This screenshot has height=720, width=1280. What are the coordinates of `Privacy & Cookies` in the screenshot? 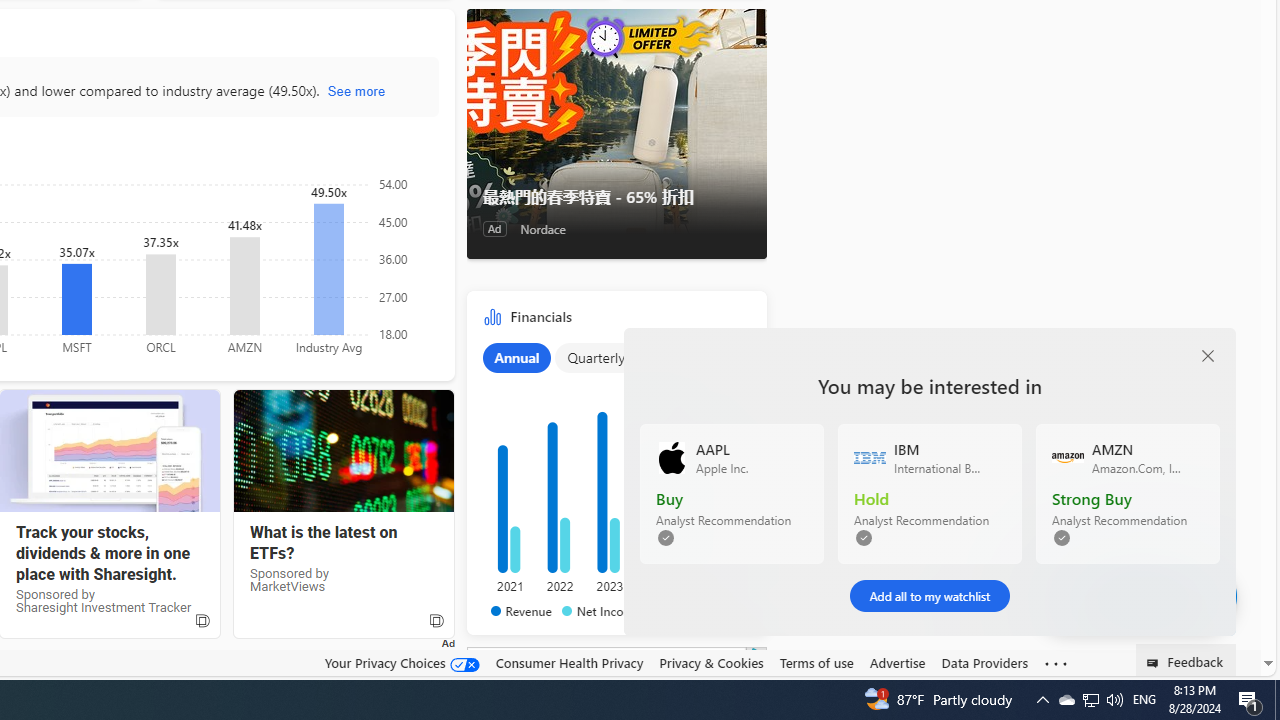 It's located at (712, 663).